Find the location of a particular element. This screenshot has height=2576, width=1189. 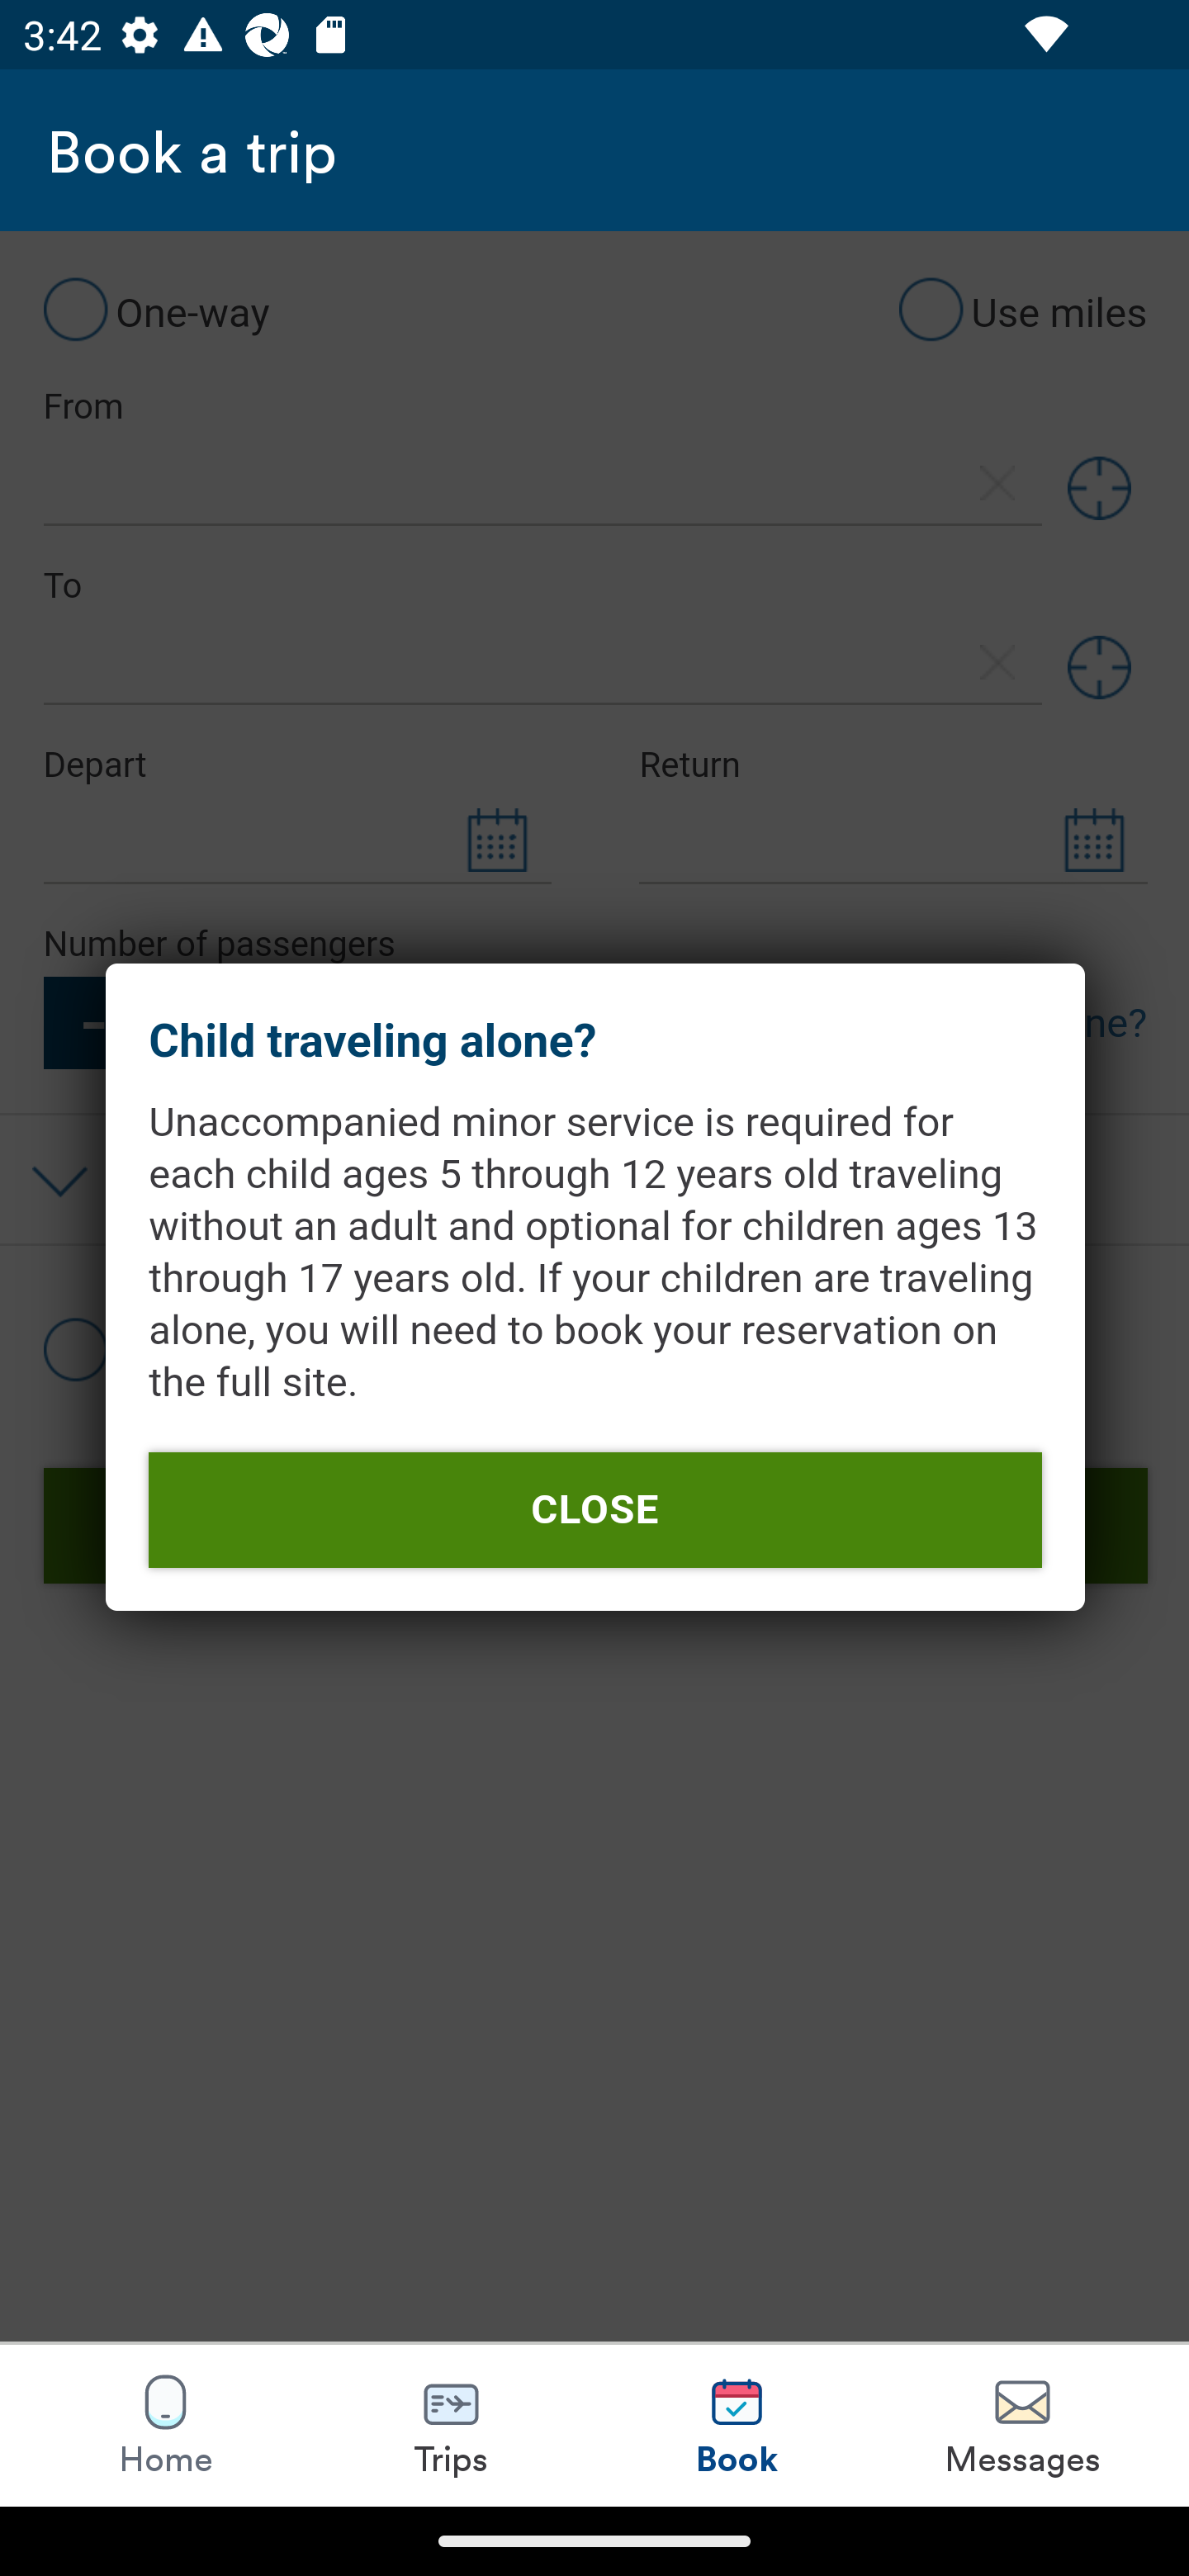

Messages is located at coordinates (1022, 2425).